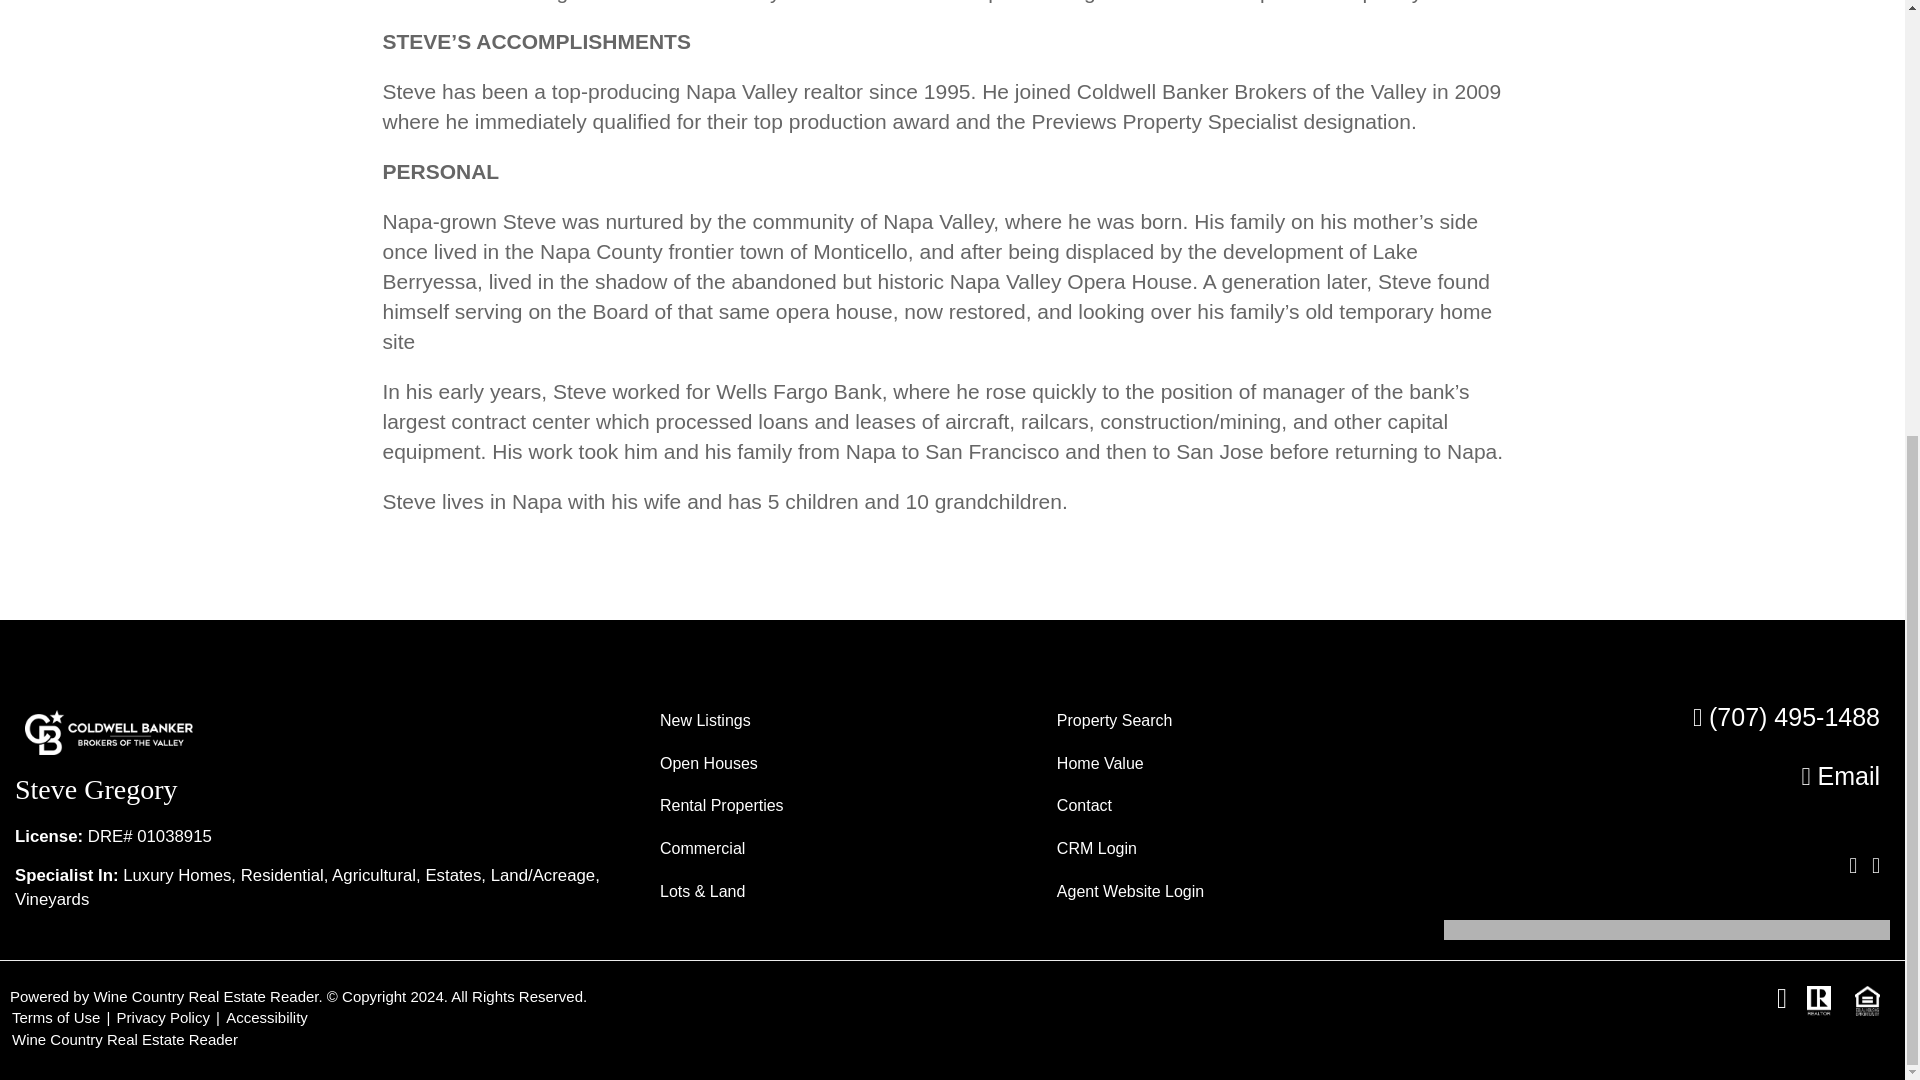 This screenshot has height=1080, width=1920. I want to click on Commercial, so click(834, 849).